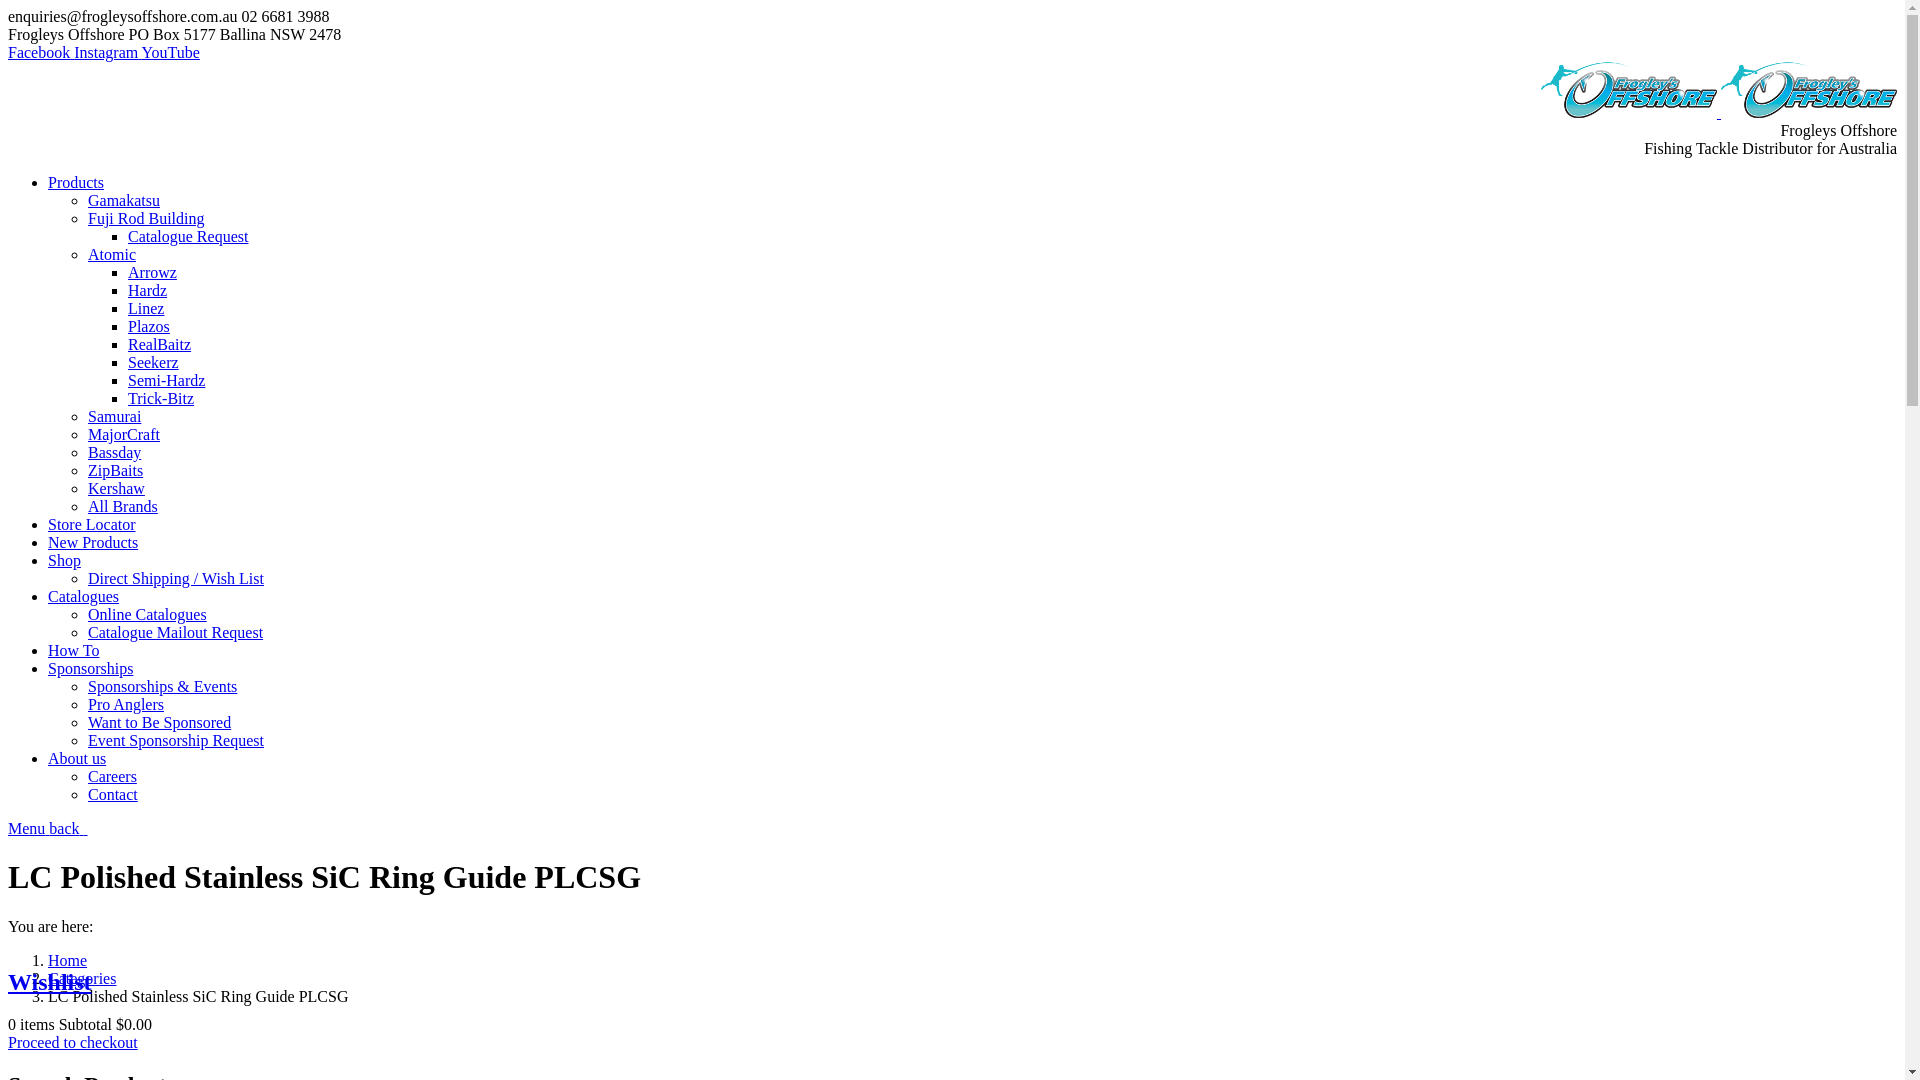  I want to click on Arrowz, so click(152, 272).